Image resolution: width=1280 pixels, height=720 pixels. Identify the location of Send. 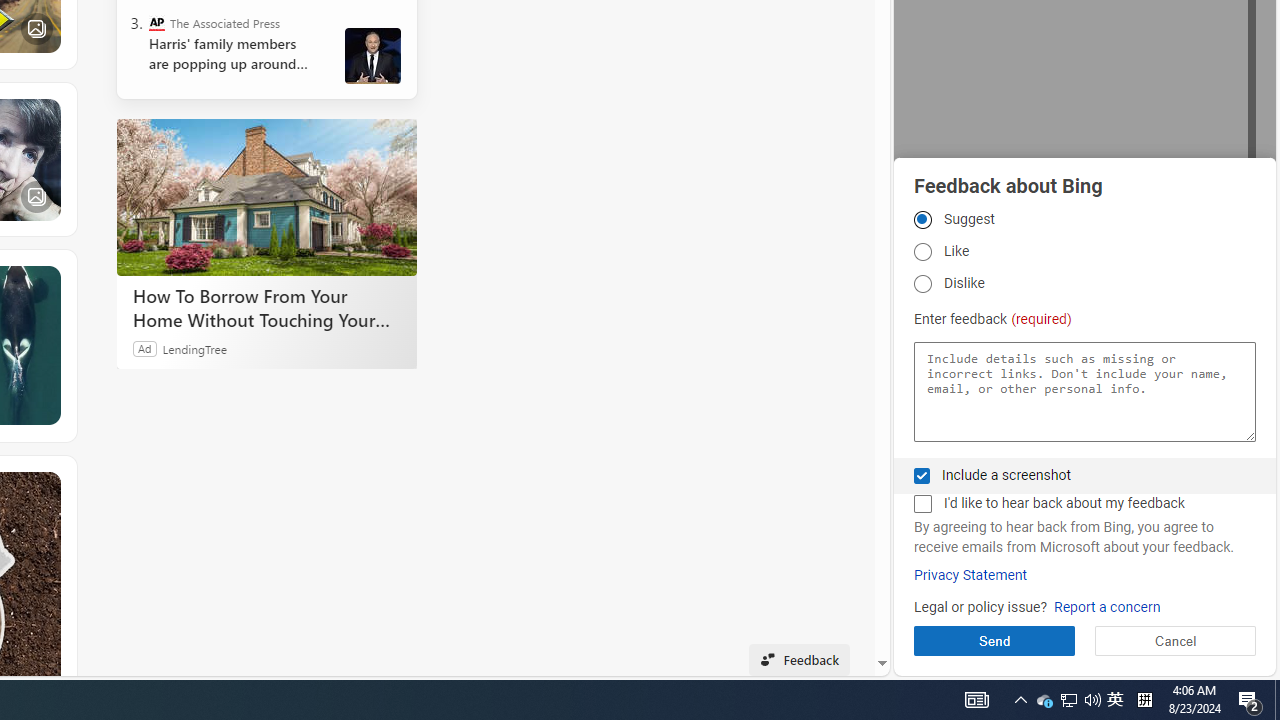
(994, 640).